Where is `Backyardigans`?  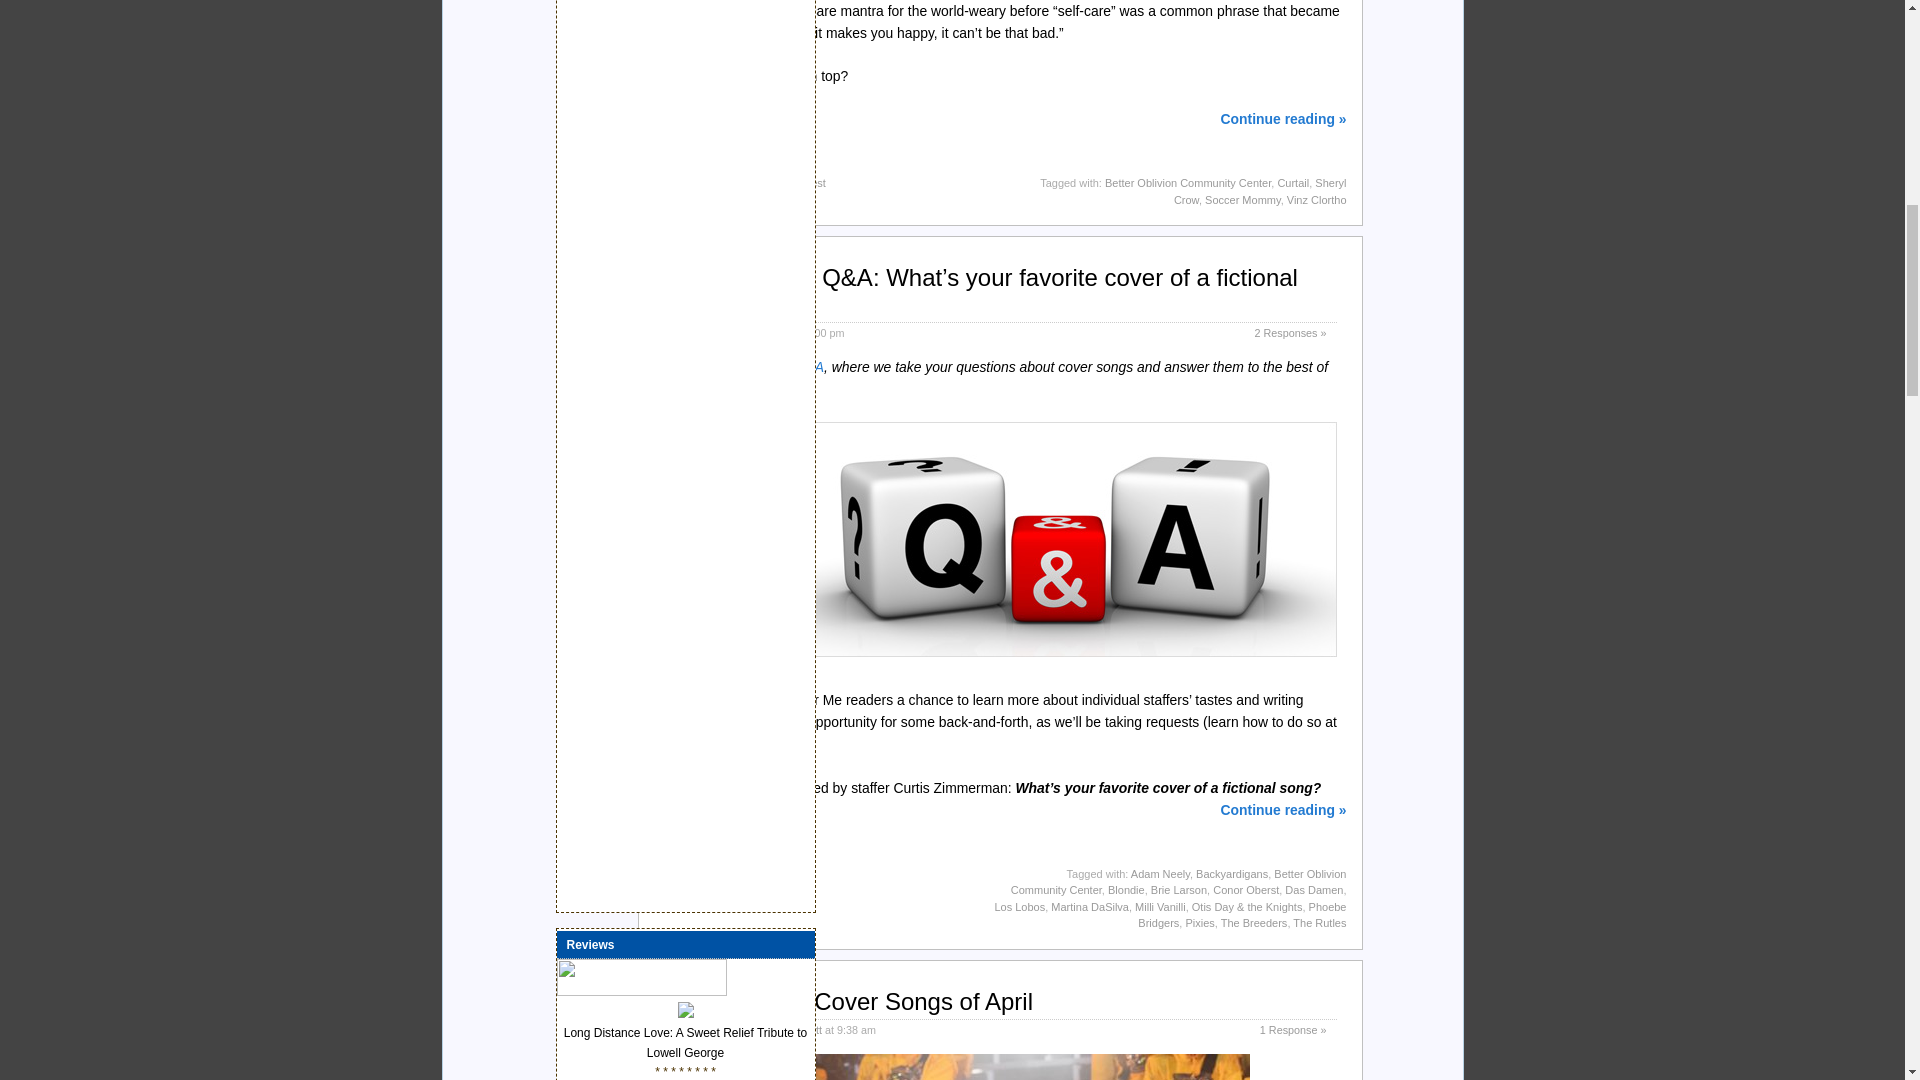
Backyardigans is located at coordinates (1232, 874).